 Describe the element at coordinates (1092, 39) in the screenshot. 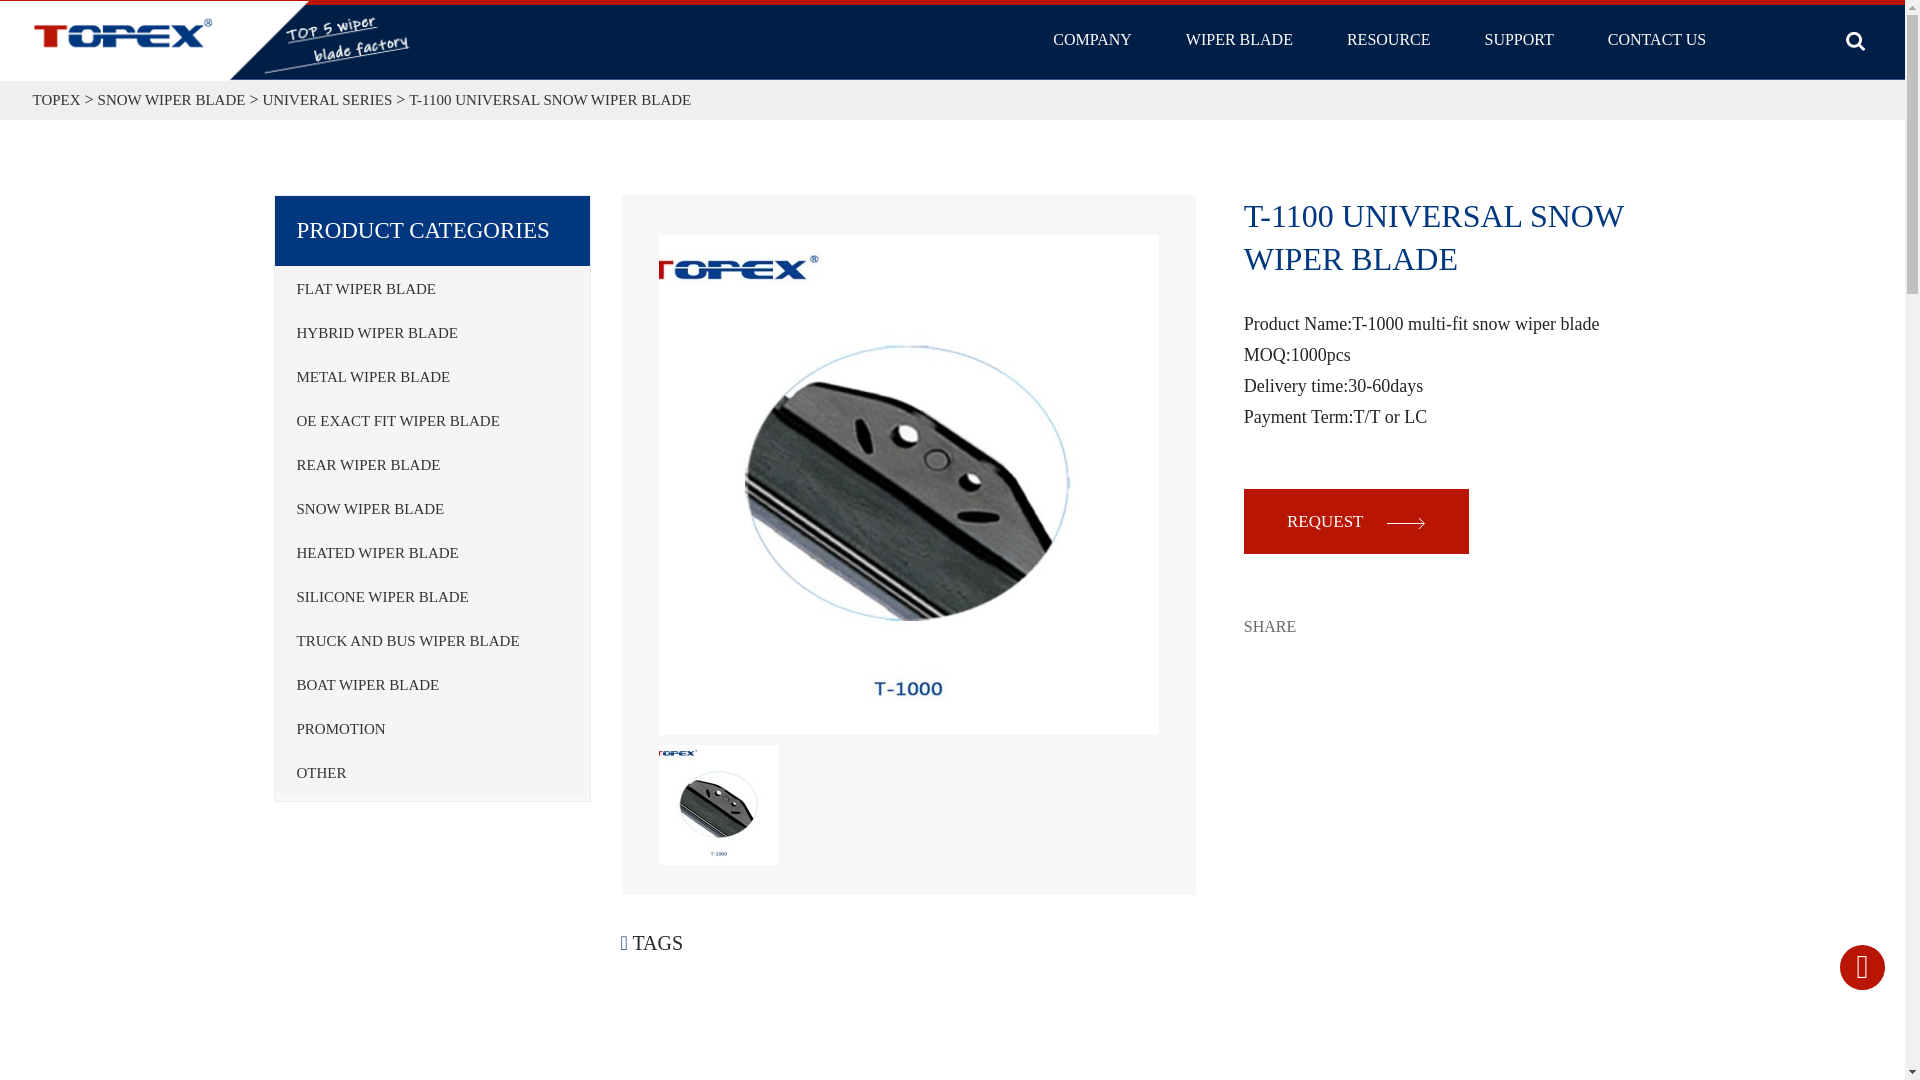

I see `COMPANY` at that location.